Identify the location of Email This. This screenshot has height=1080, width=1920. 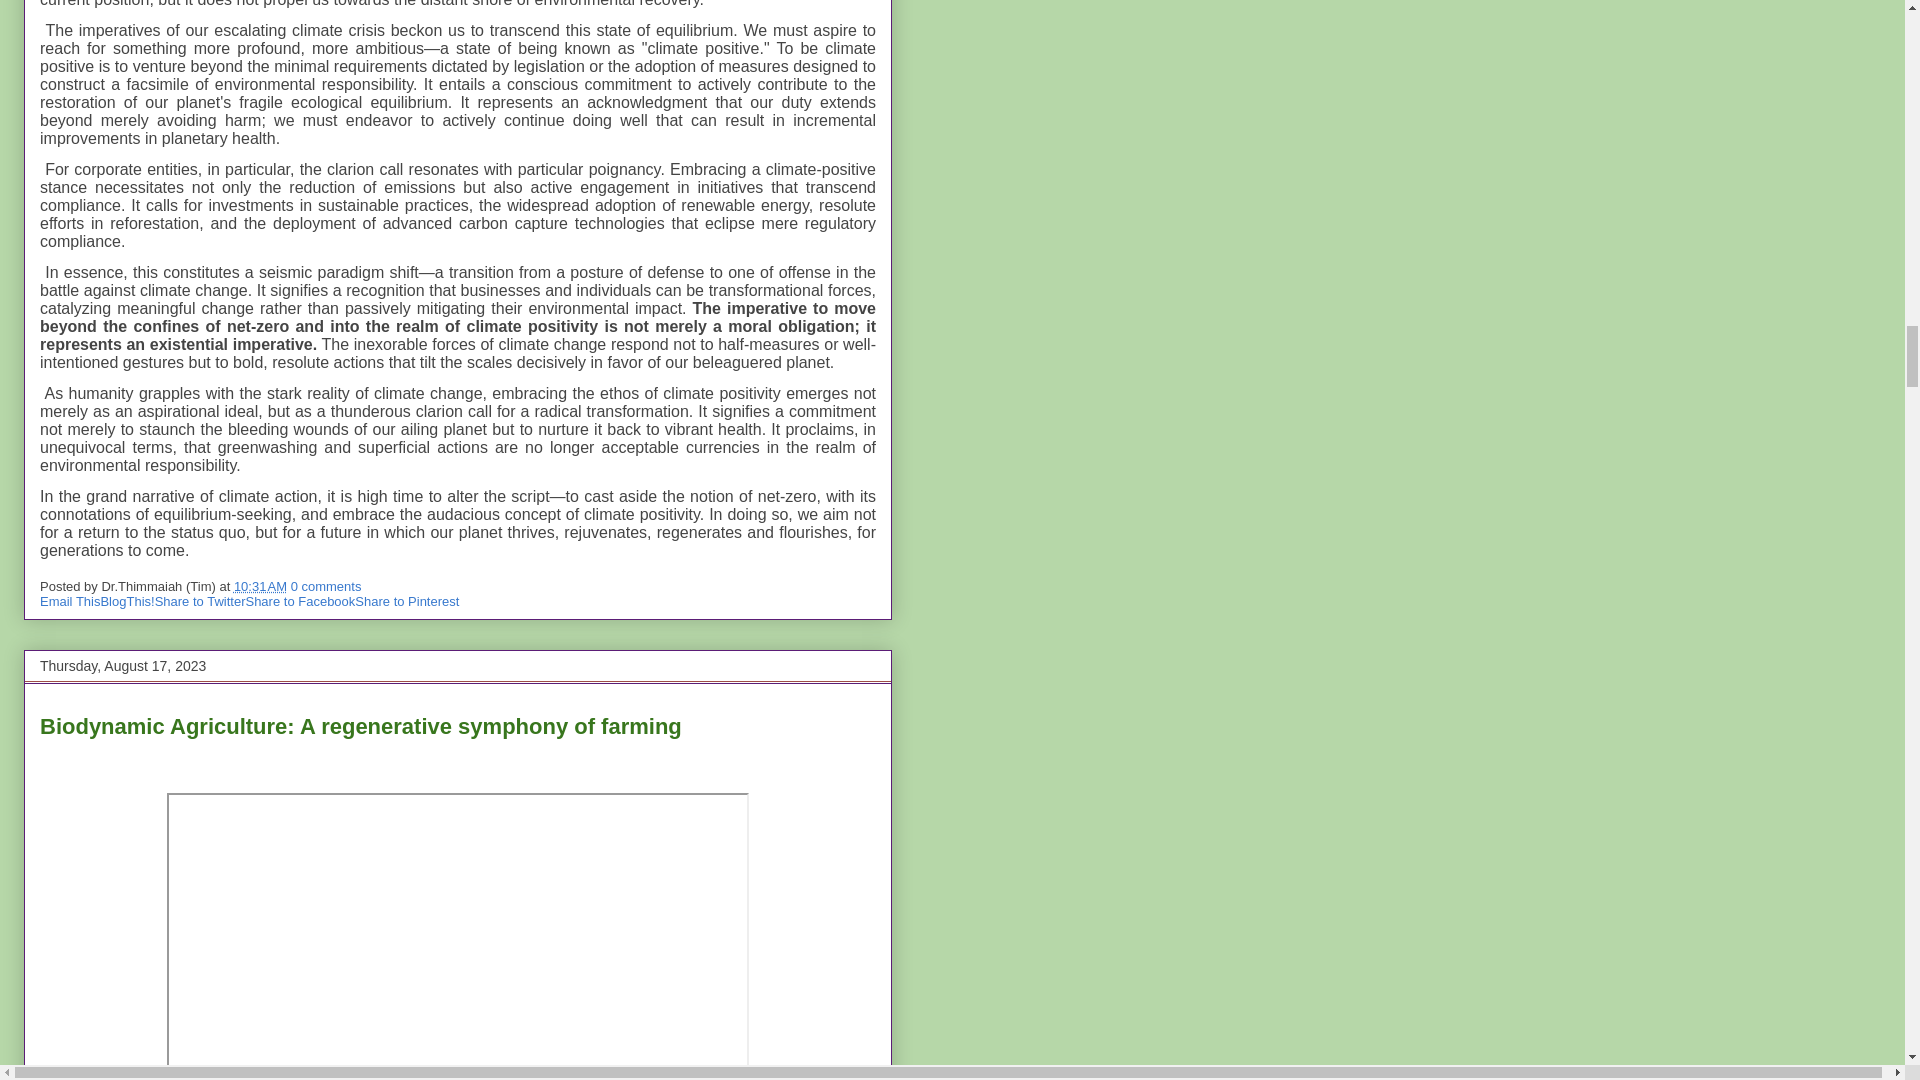
(70, 602).